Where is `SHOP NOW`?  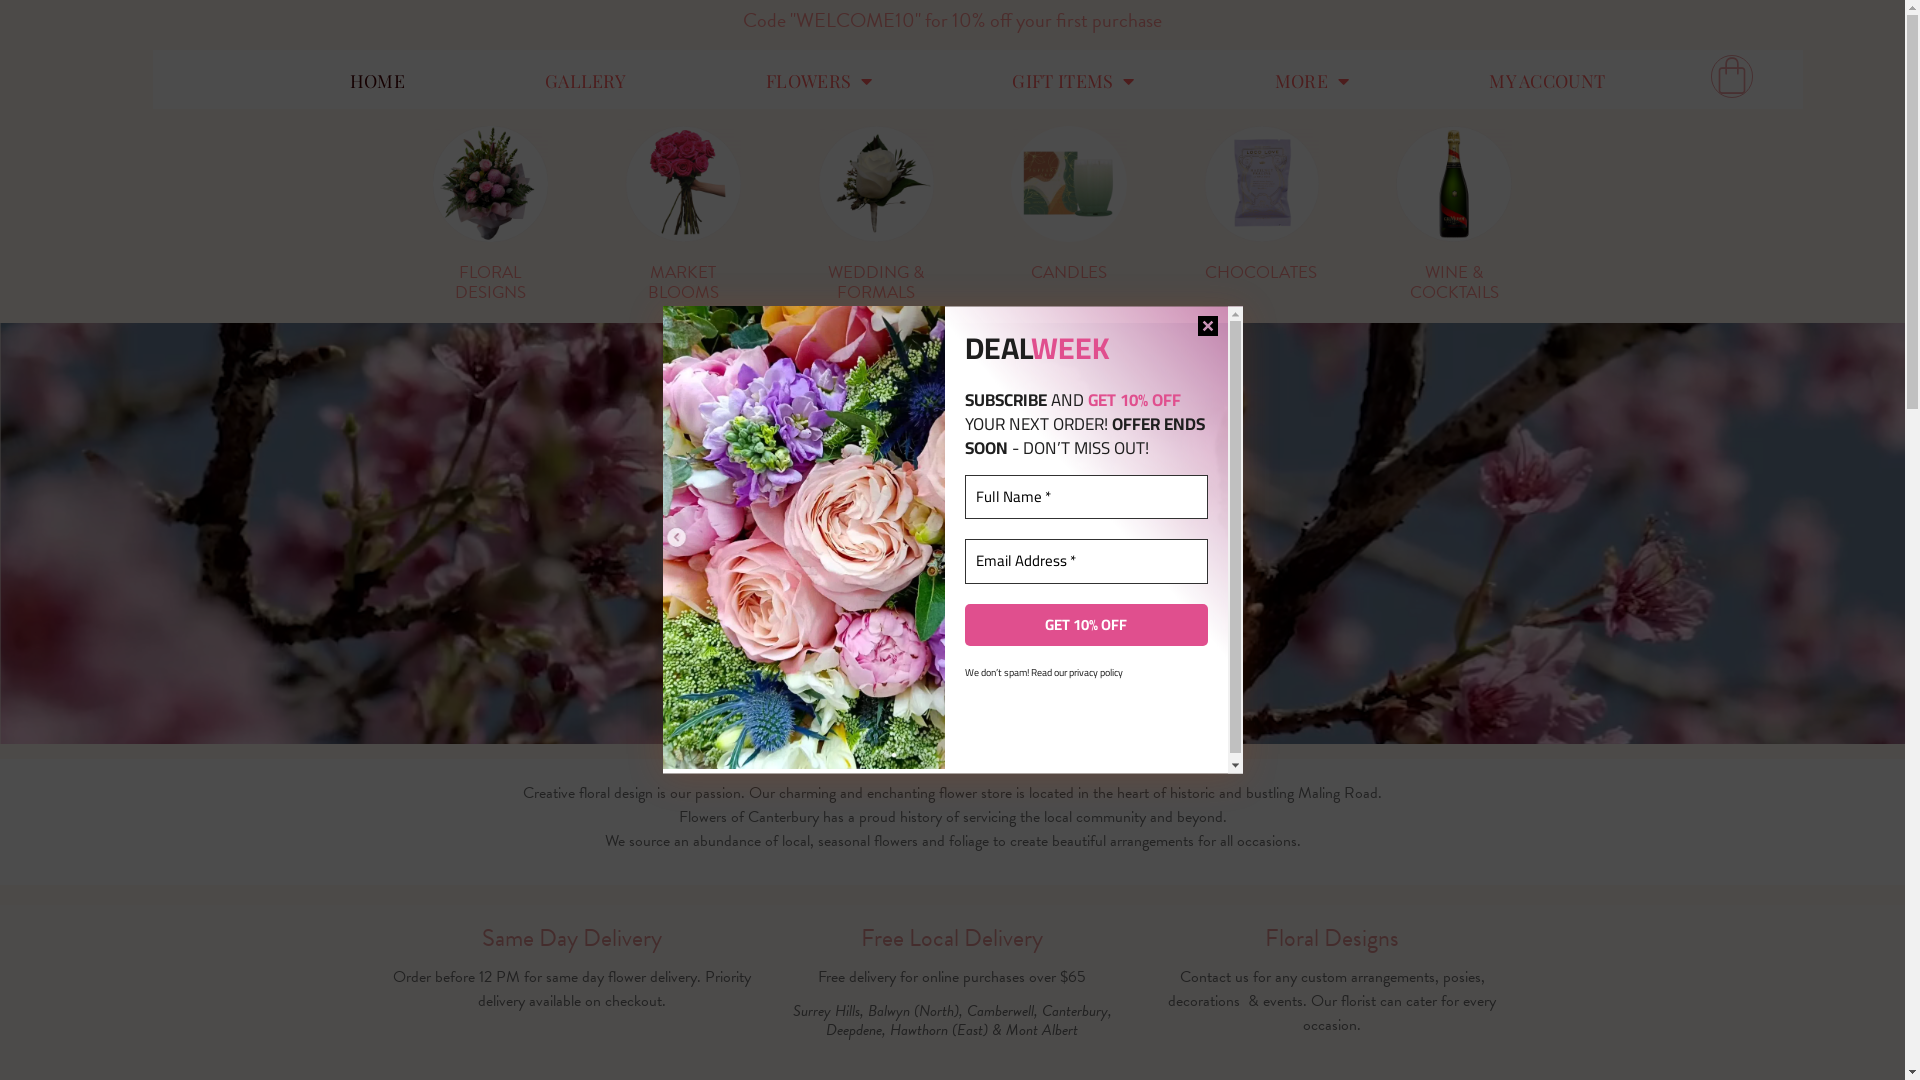
SHOP NOW is located at coordinates (953, 362).